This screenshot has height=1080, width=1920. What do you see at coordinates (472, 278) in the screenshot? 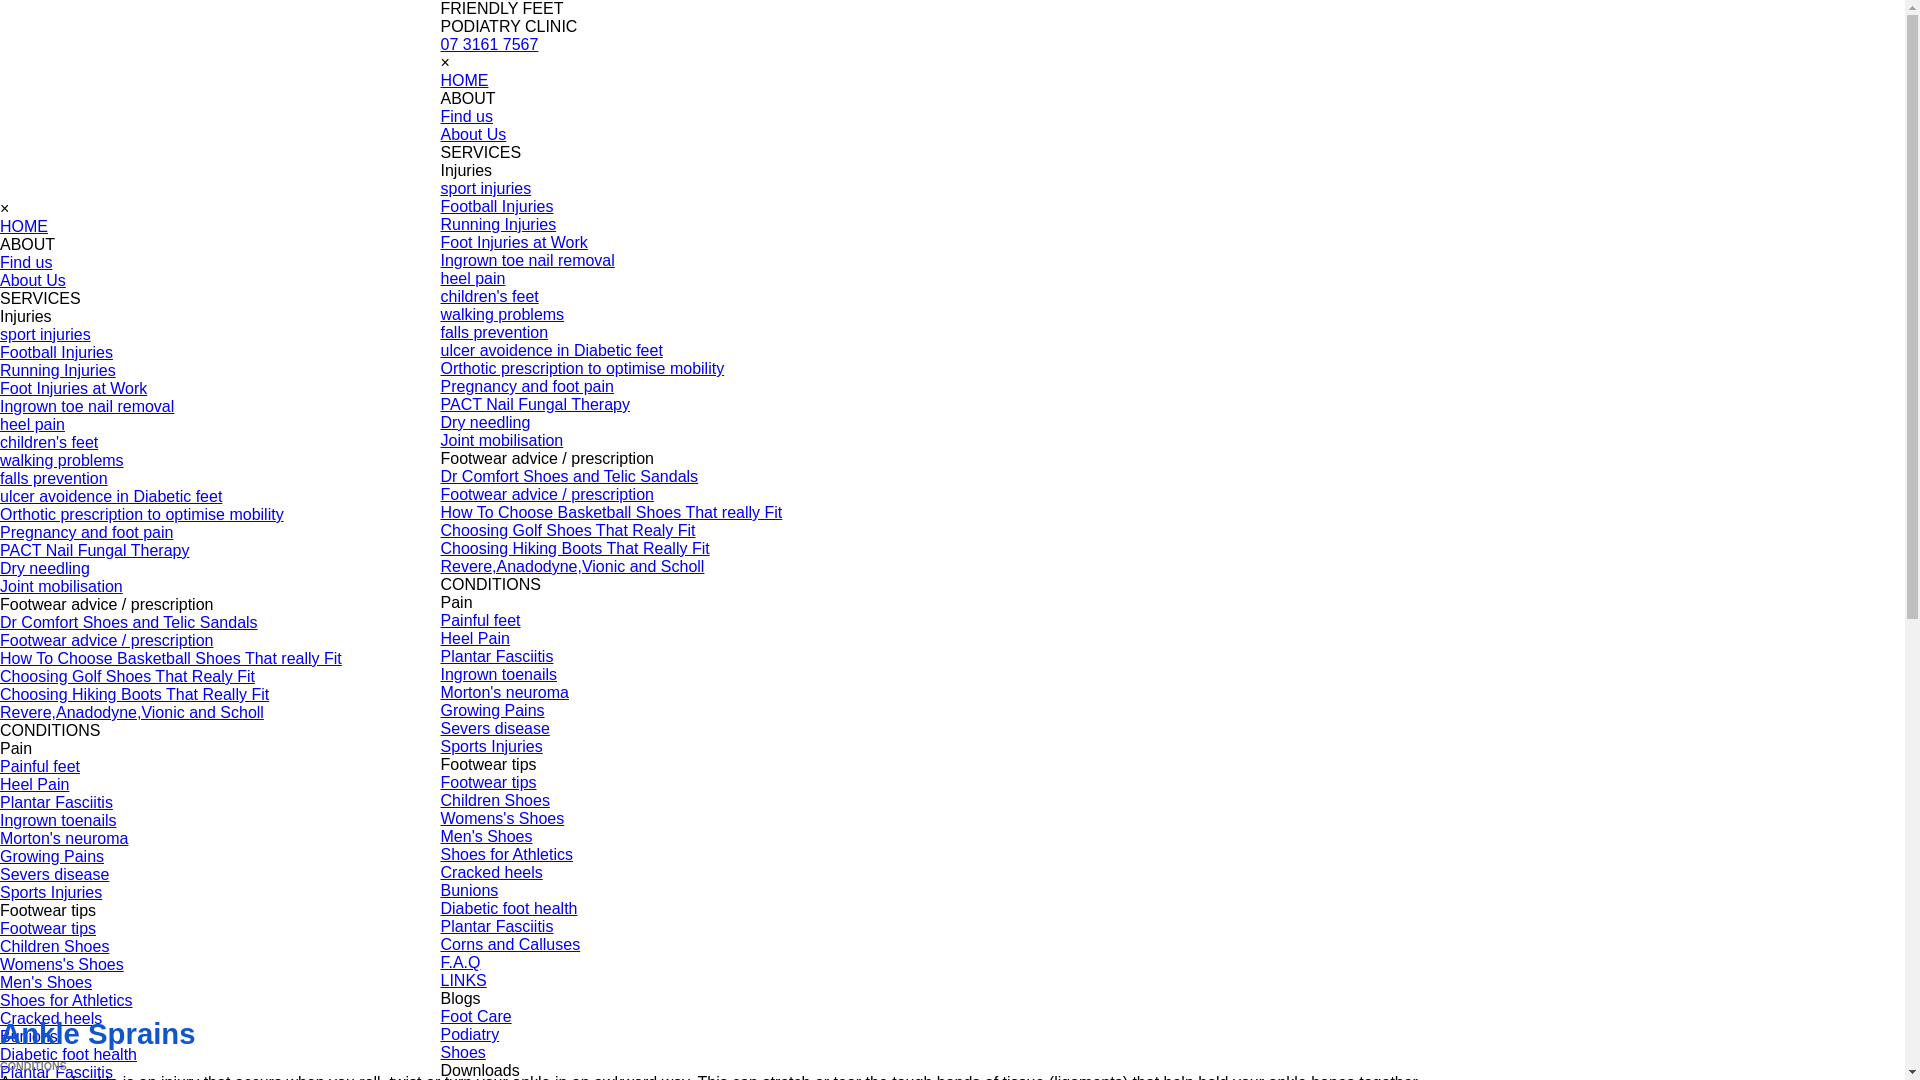
I see `heel pain` at bounding box center [472, 278].